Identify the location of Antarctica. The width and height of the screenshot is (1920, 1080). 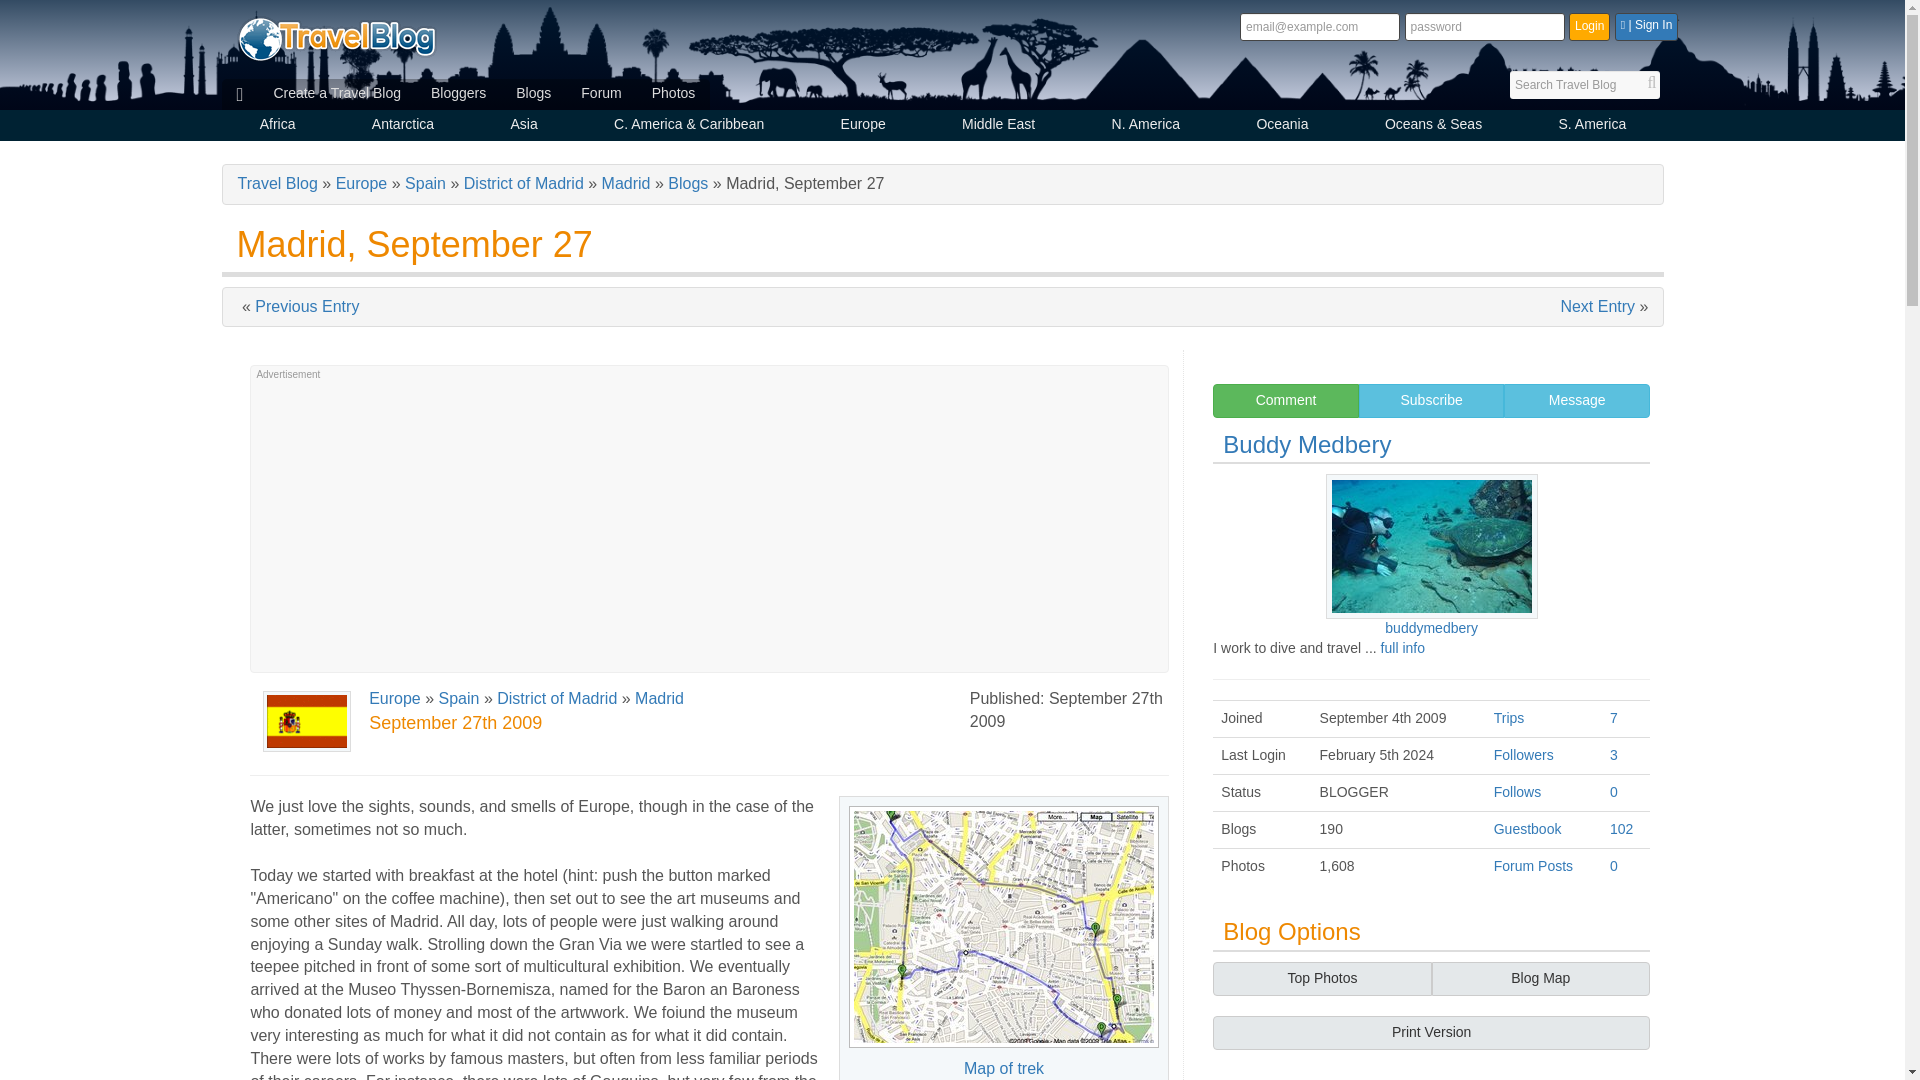
(403, 126).